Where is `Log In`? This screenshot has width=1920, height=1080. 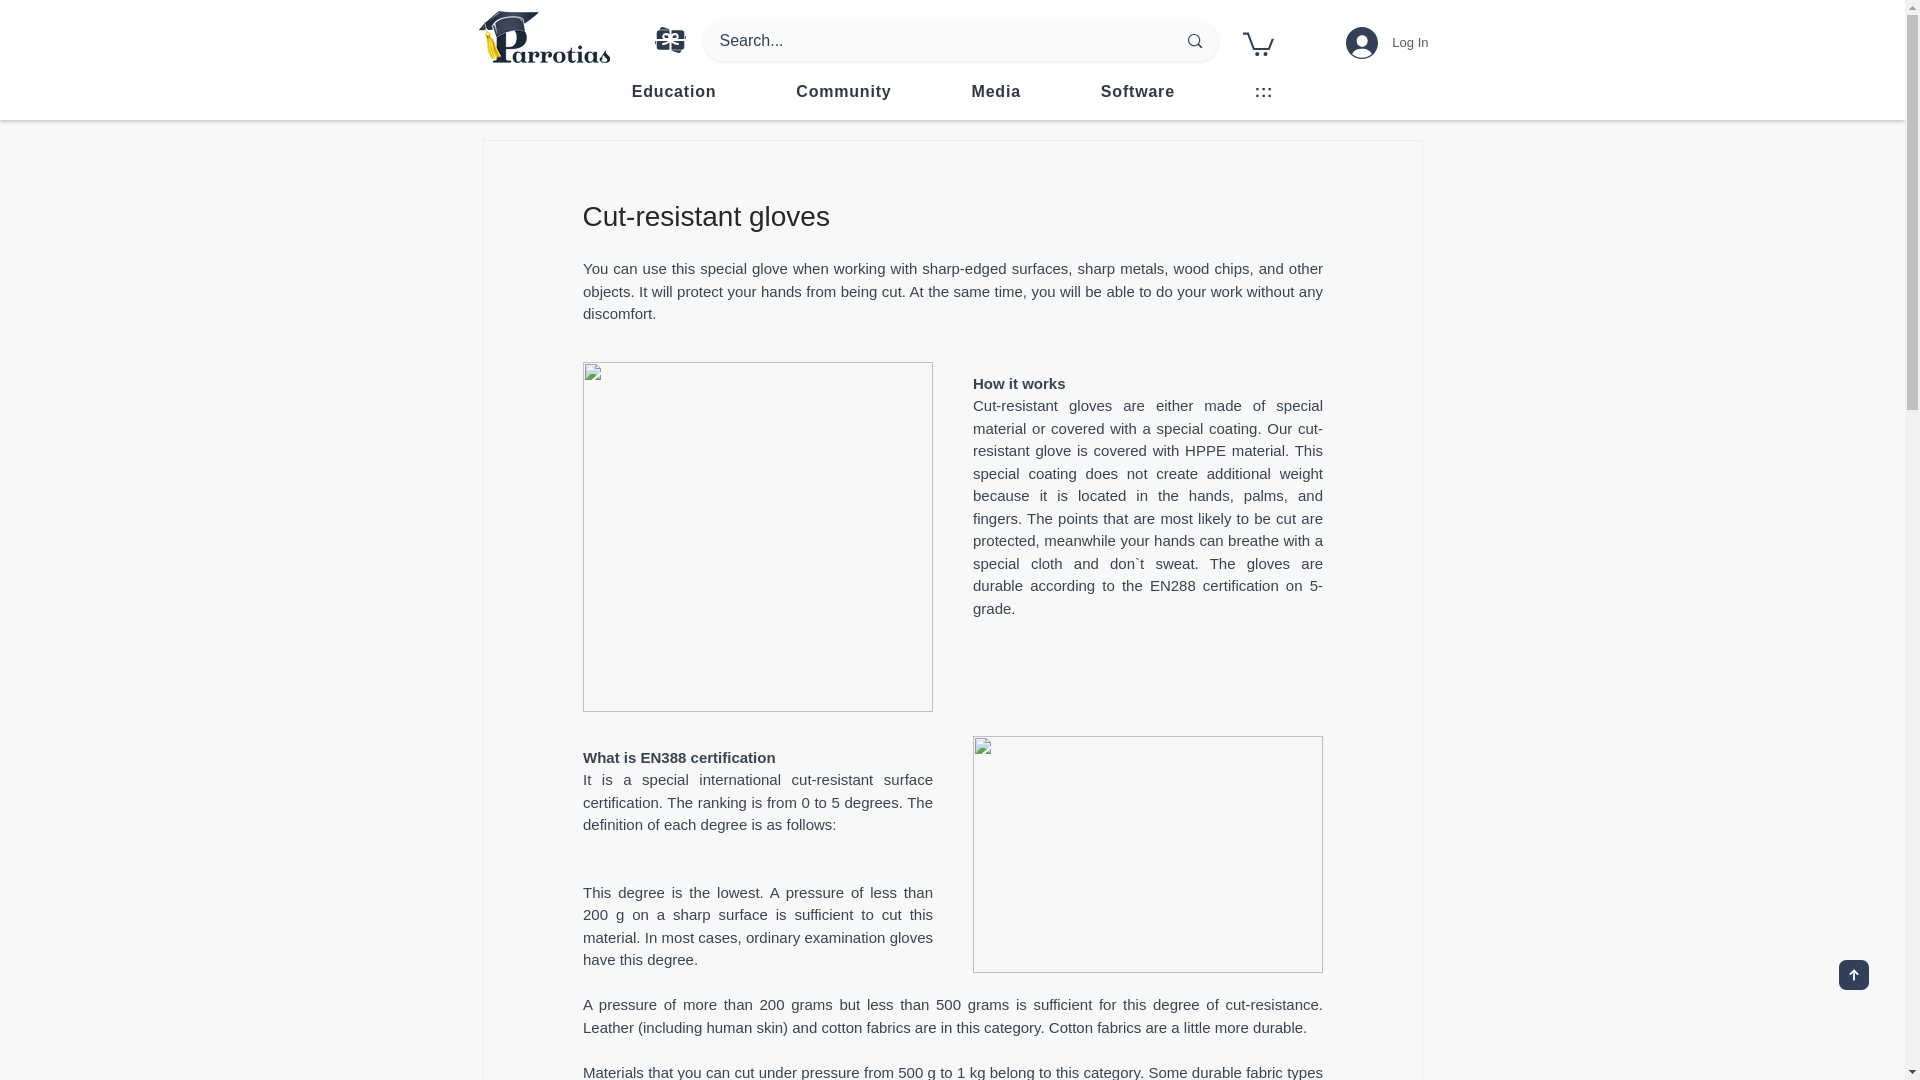
Log In is located at coordinates (1386, 42).